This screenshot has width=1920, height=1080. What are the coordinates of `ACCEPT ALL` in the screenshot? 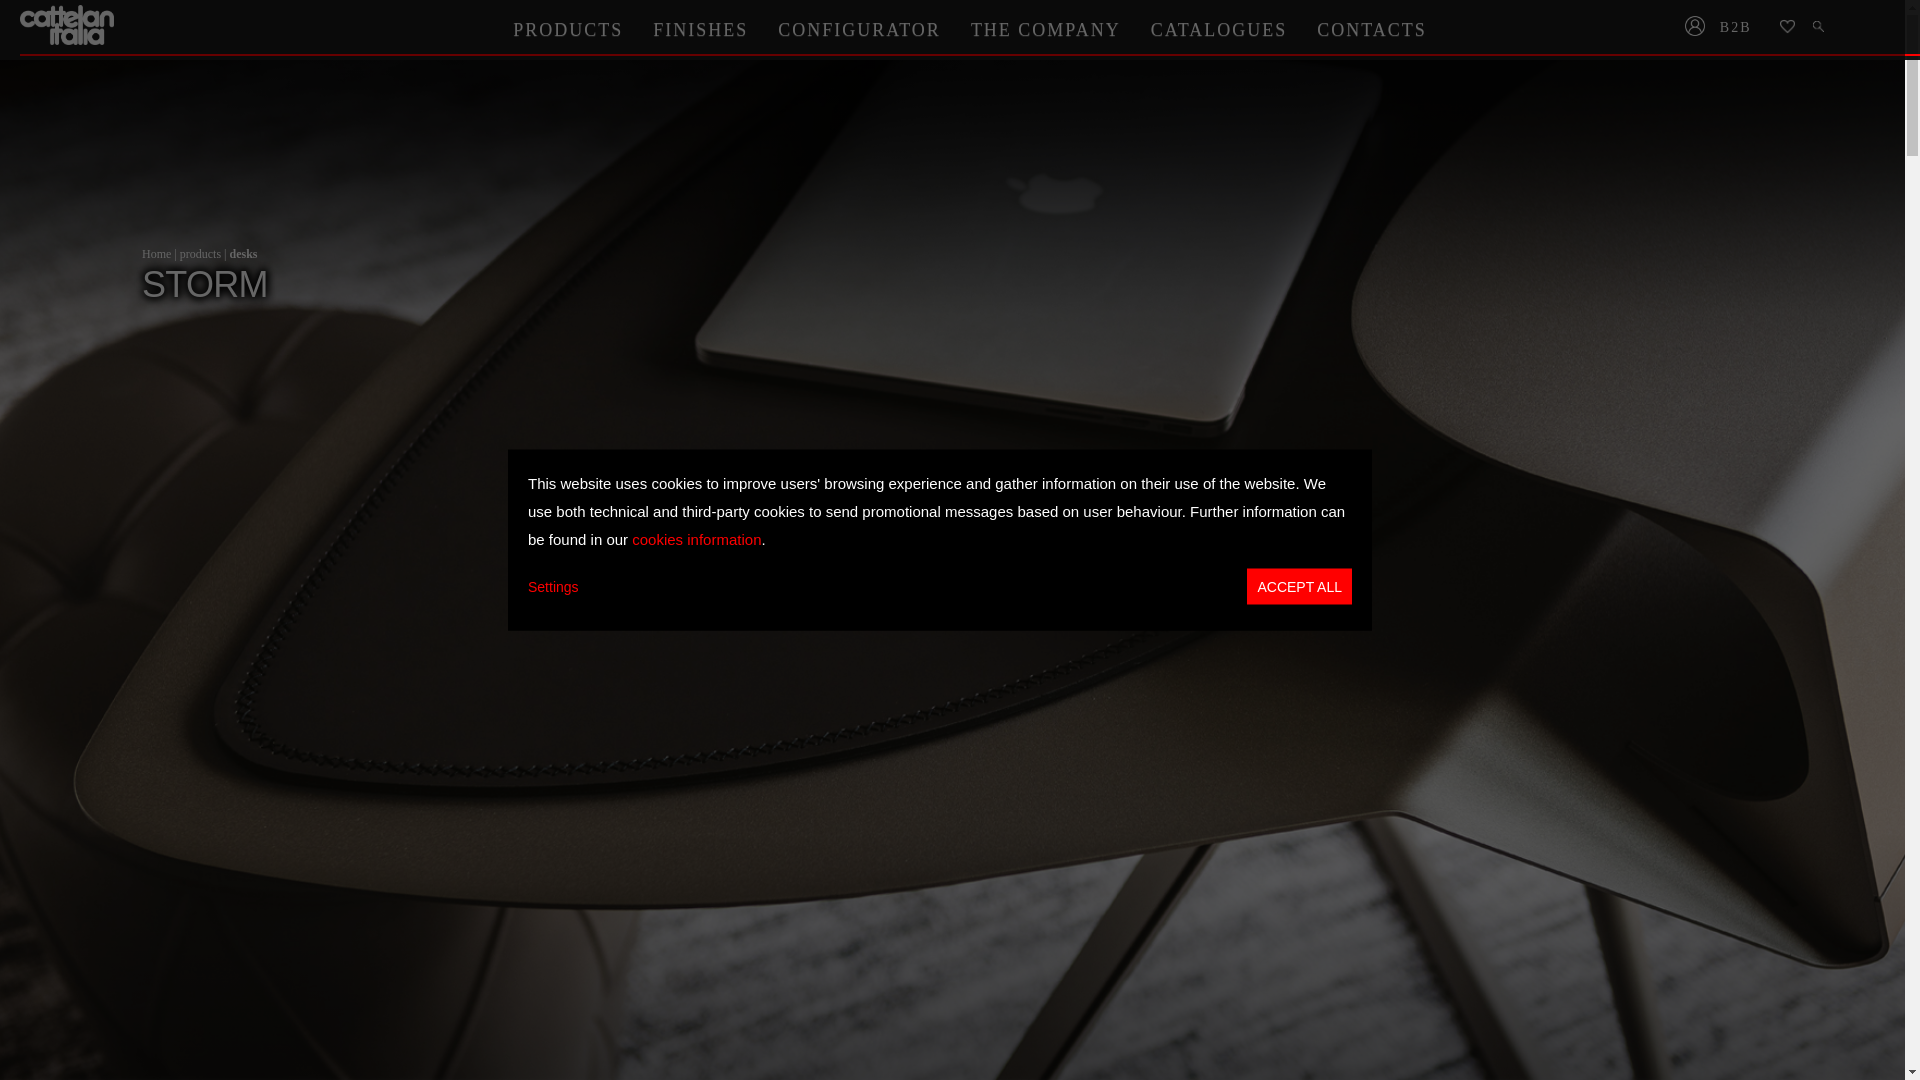 It's located at (1298, 586).